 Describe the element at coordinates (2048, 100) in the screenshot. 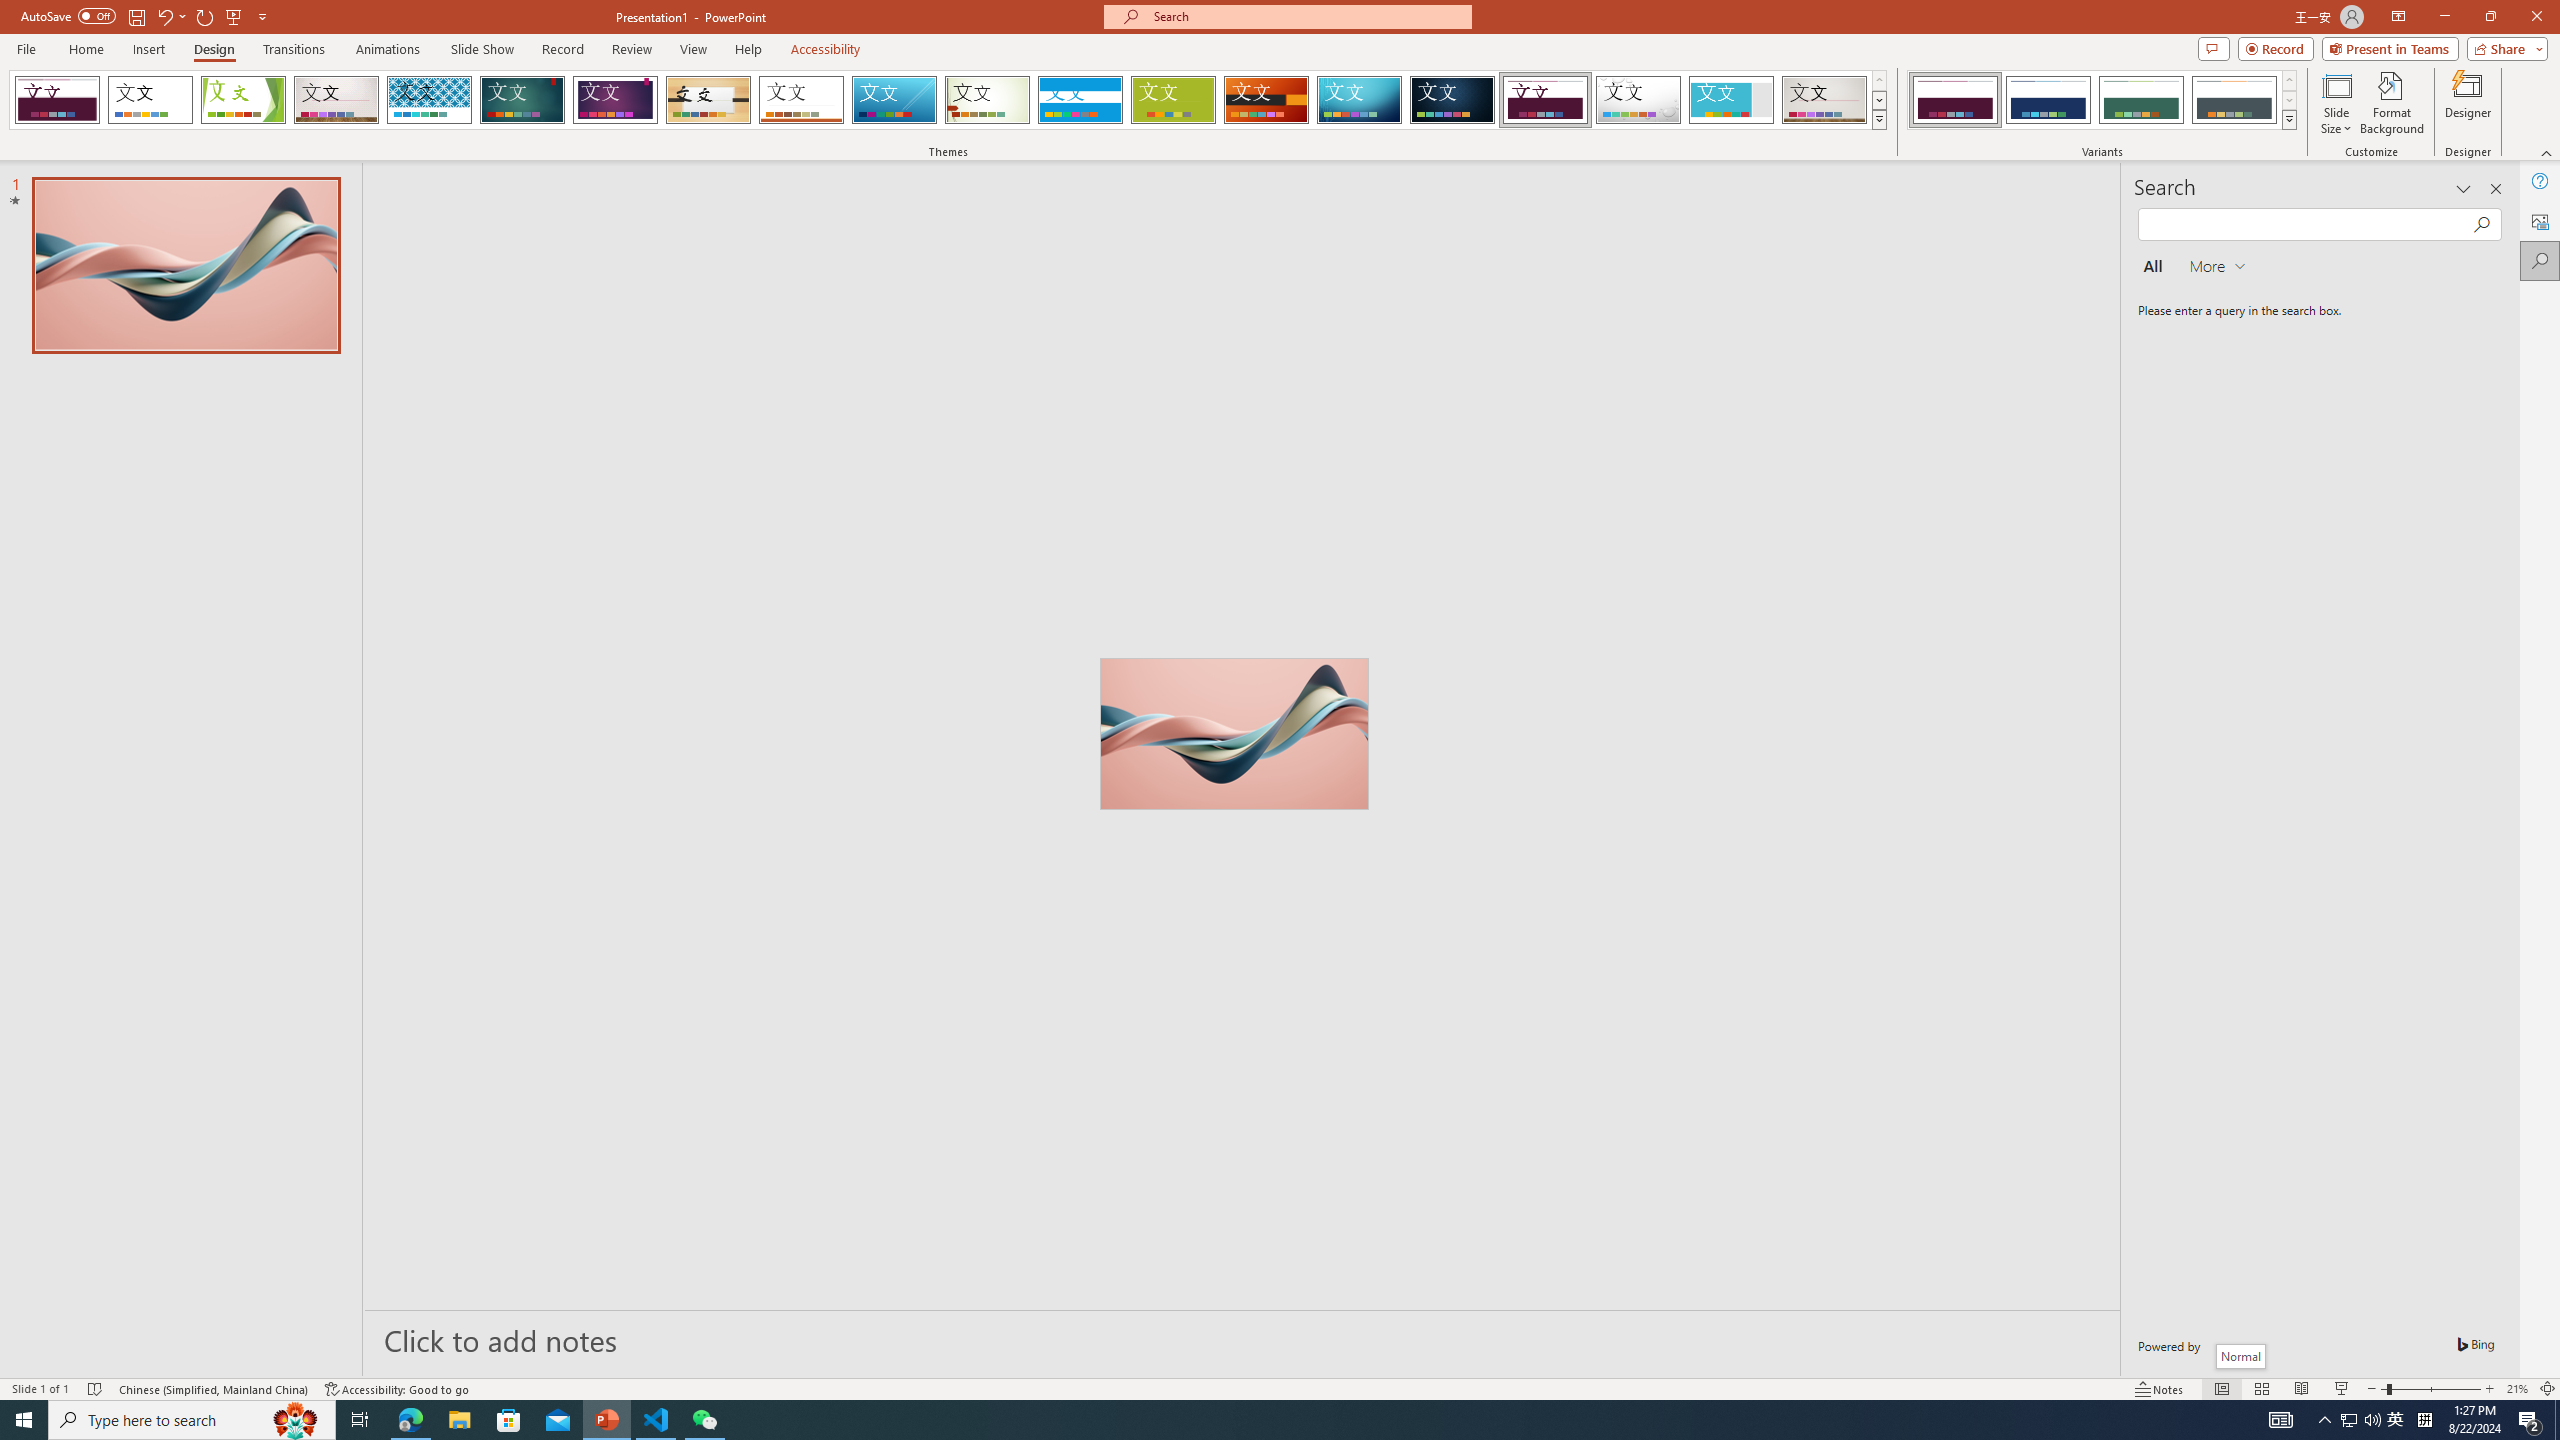

I see `Dividend Variant 2` at that location.